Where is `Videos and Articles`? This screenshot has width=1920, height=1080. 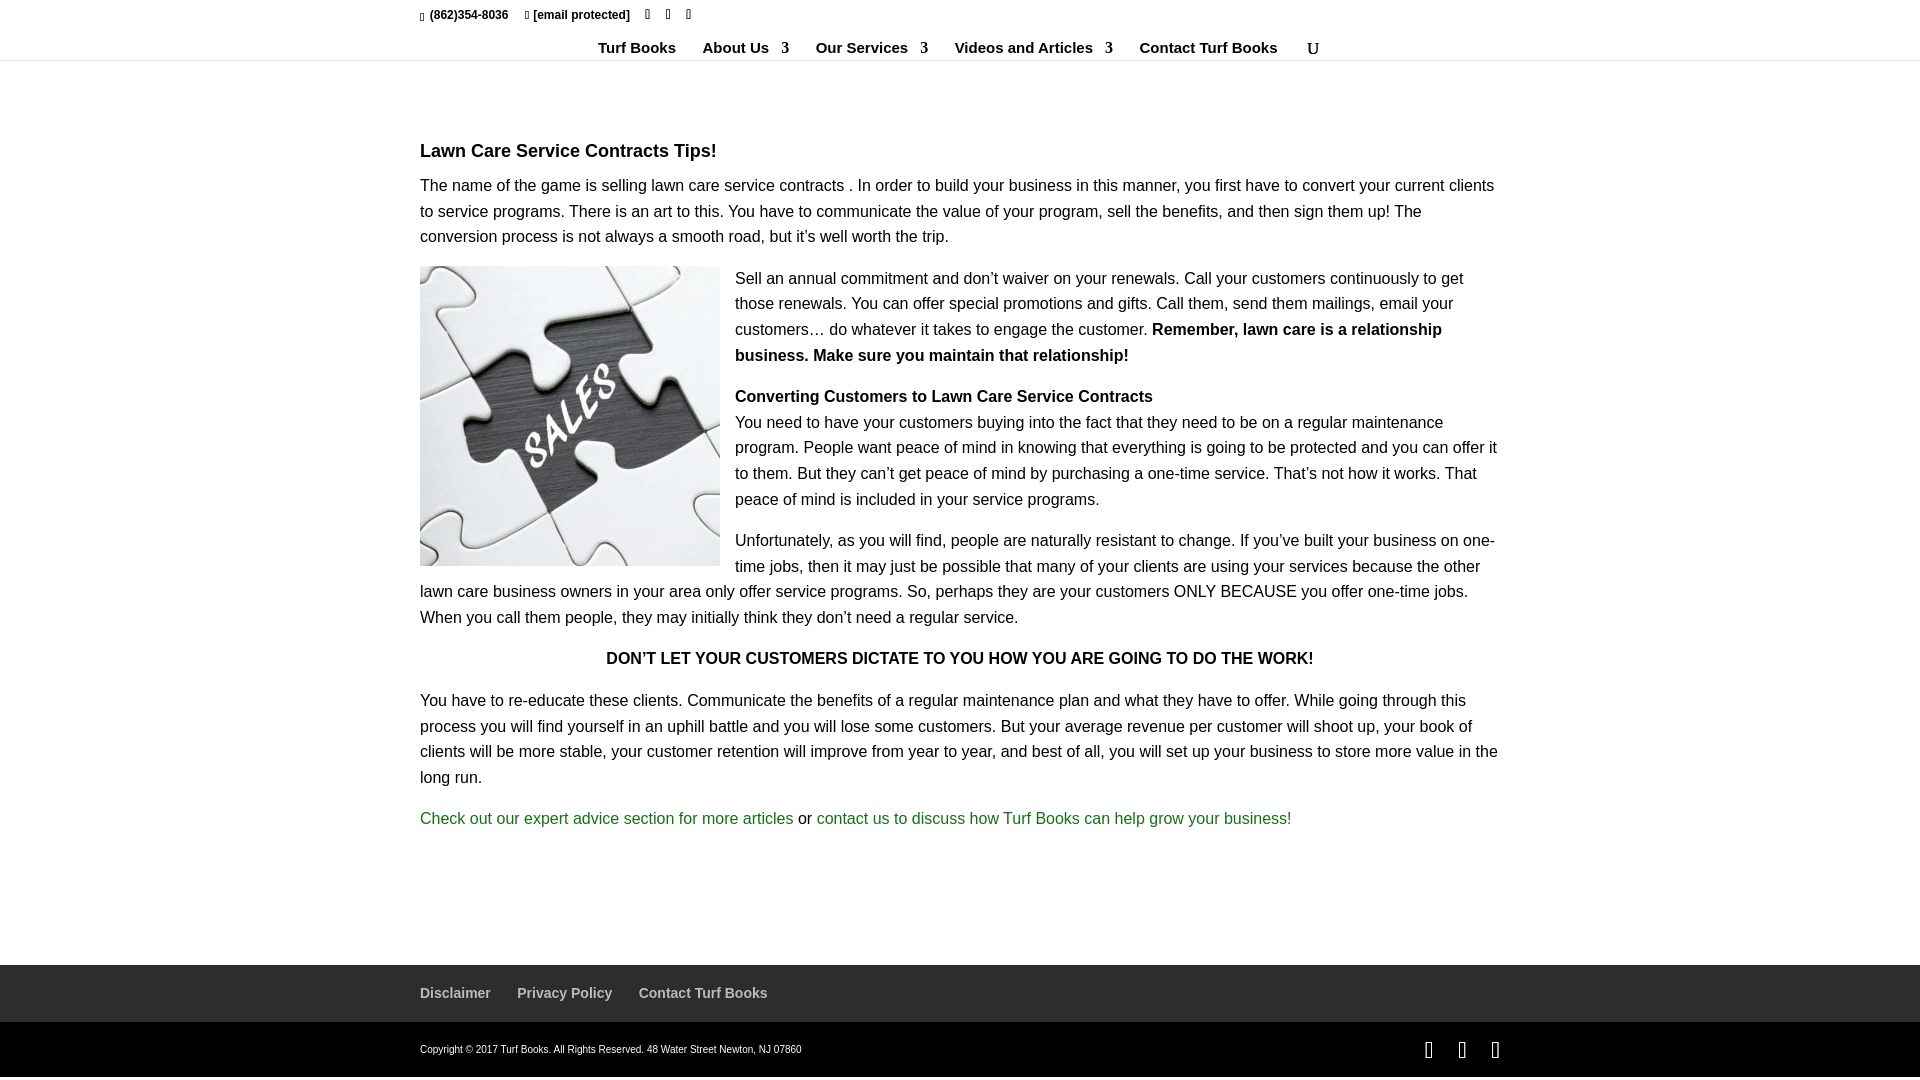 Videos and Articles is located at coordinates (1034, 50).